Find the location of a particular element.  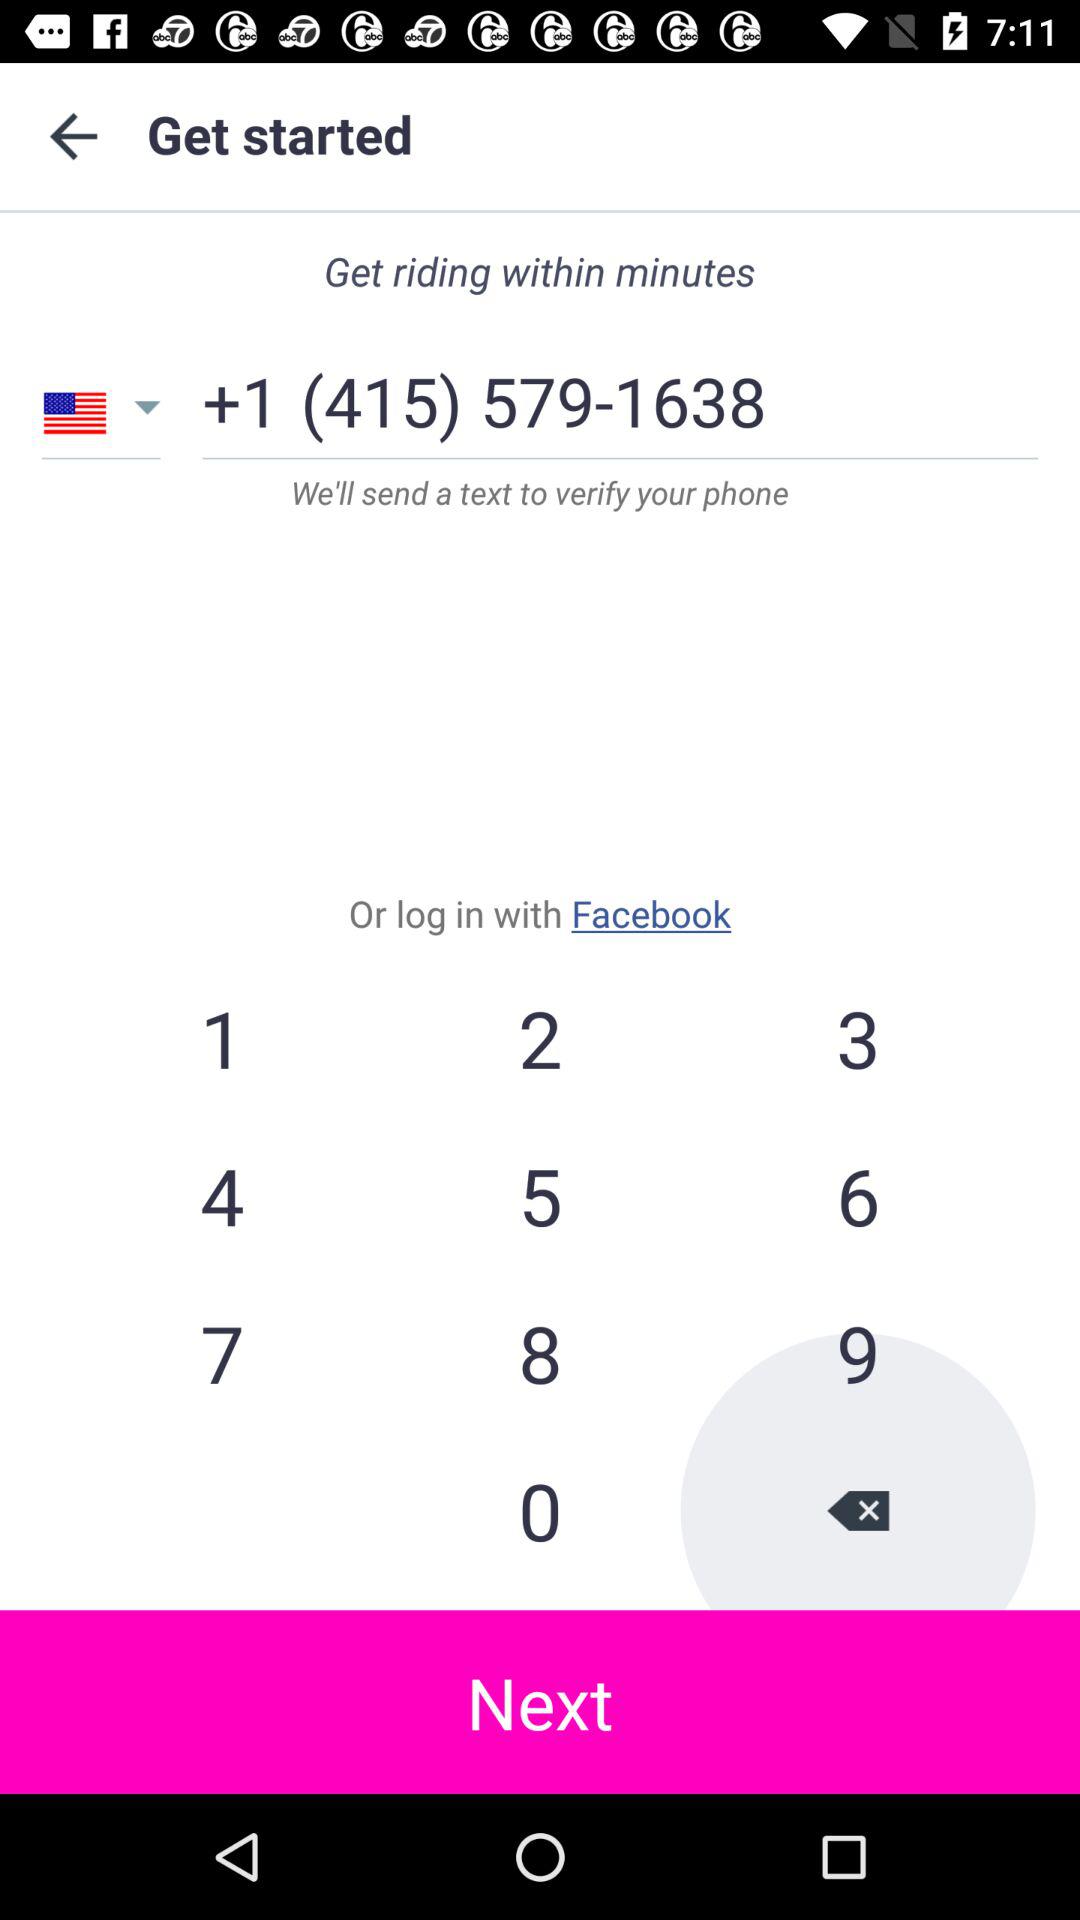

turn off the item to the right of the 2 is located at coordinates (857, 1038).